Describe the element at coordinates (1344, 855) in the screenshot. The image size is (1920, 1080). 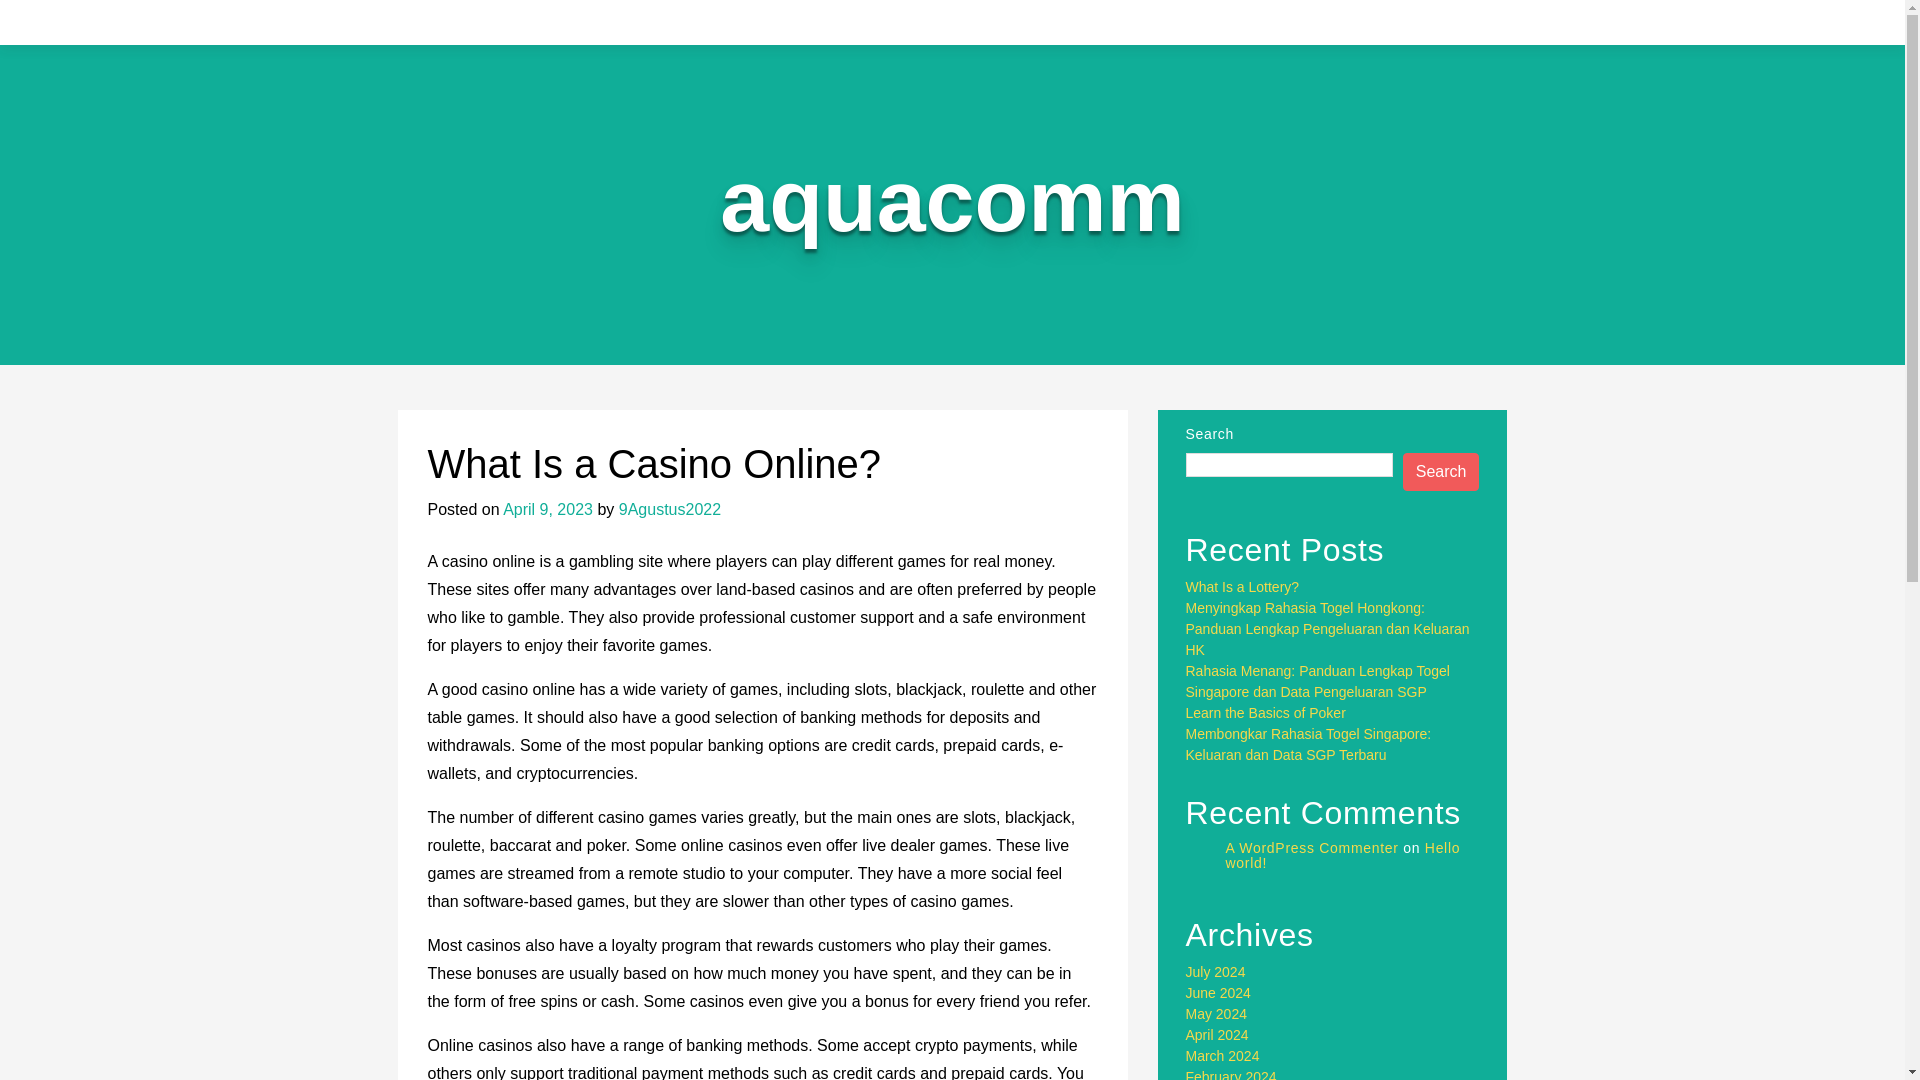
I see `Hello world!` at that location.